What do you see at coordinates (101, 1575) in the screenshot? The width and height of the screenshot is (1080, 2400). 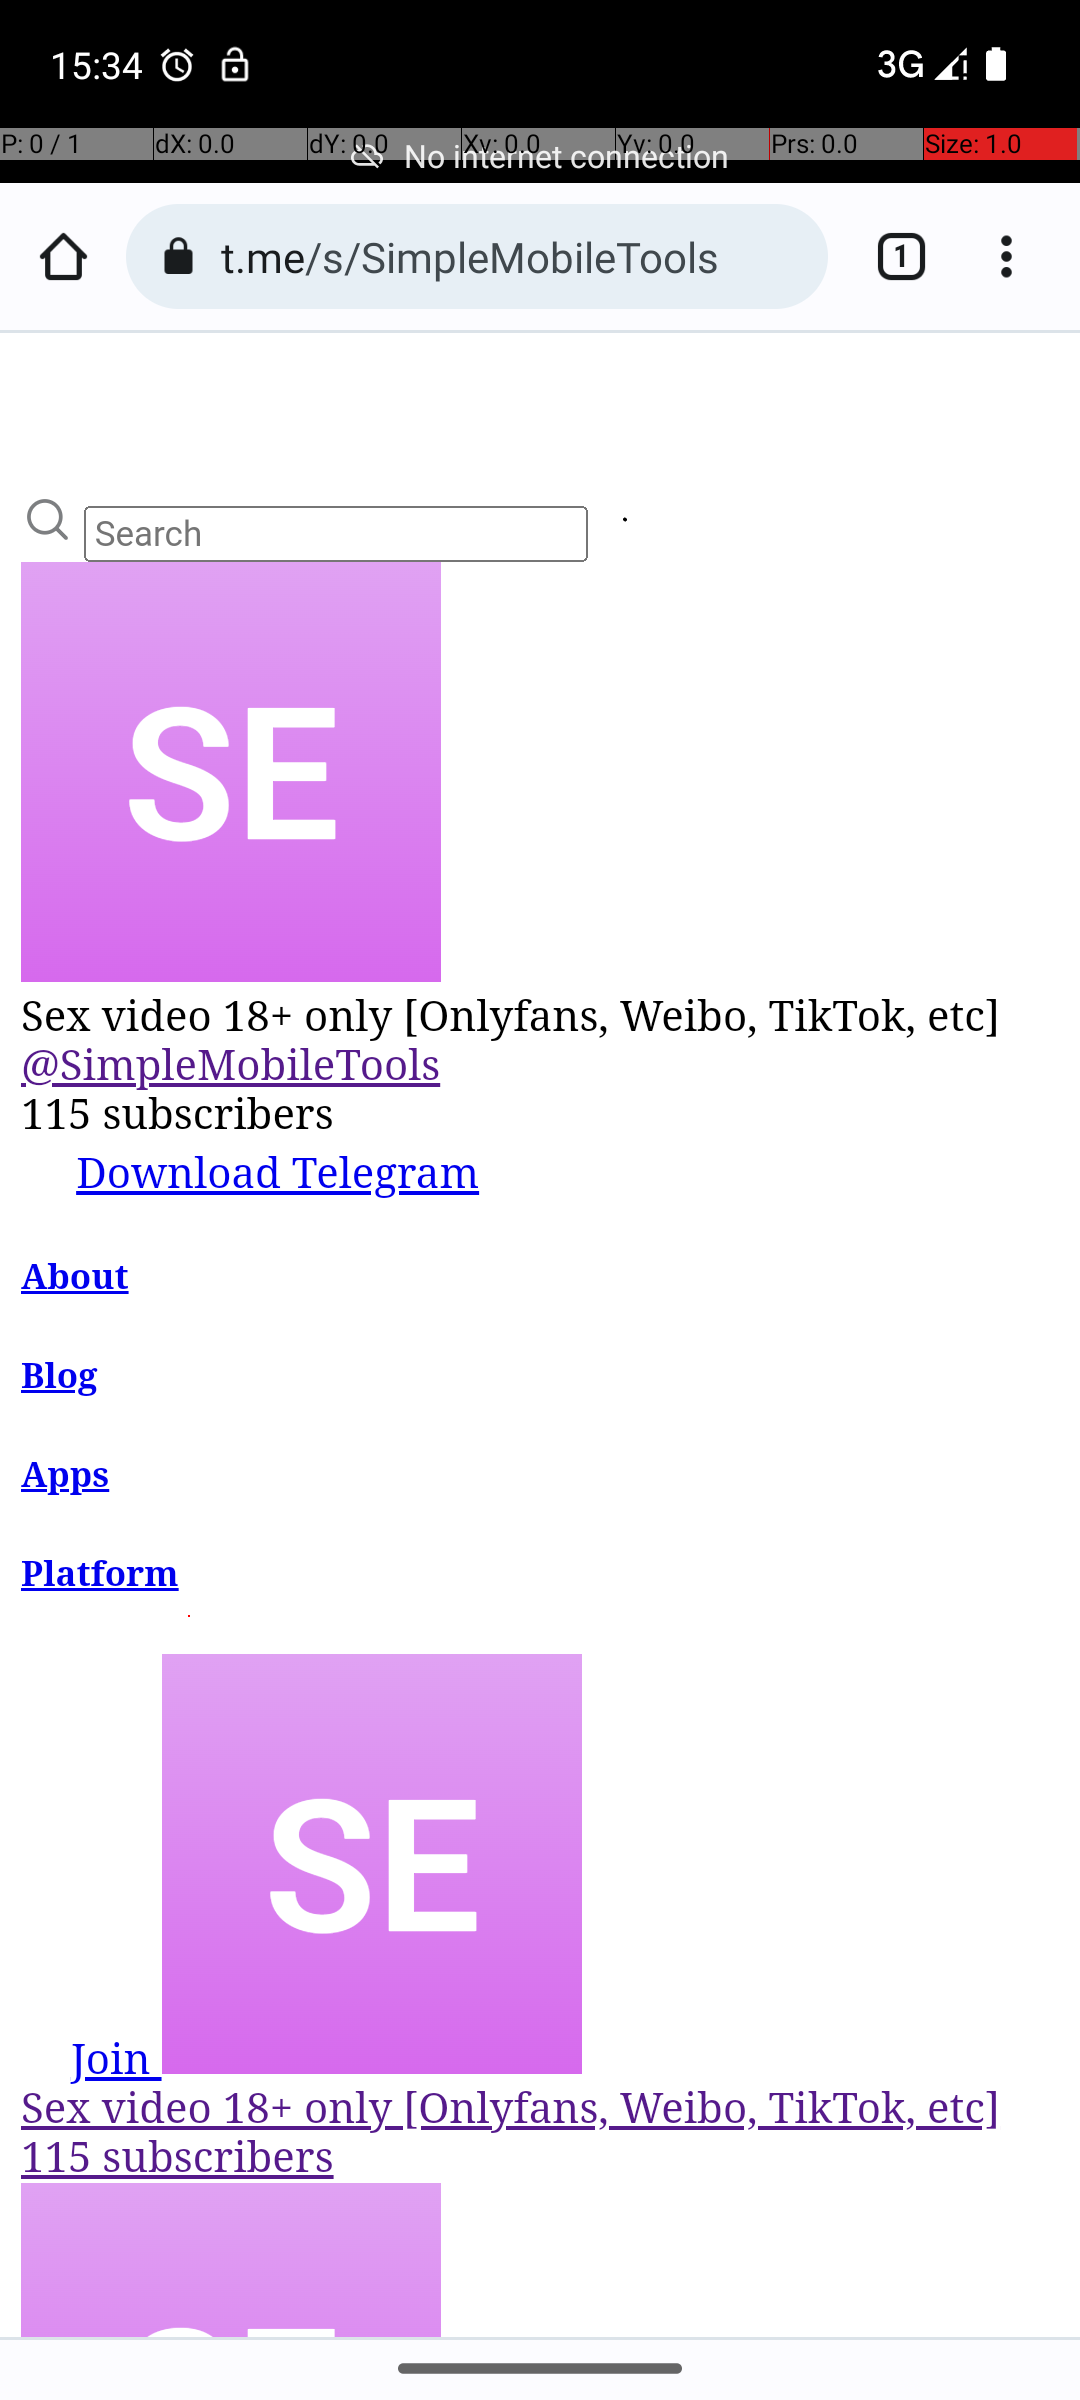 I see `Platform` at bounding box center [101, 1575].